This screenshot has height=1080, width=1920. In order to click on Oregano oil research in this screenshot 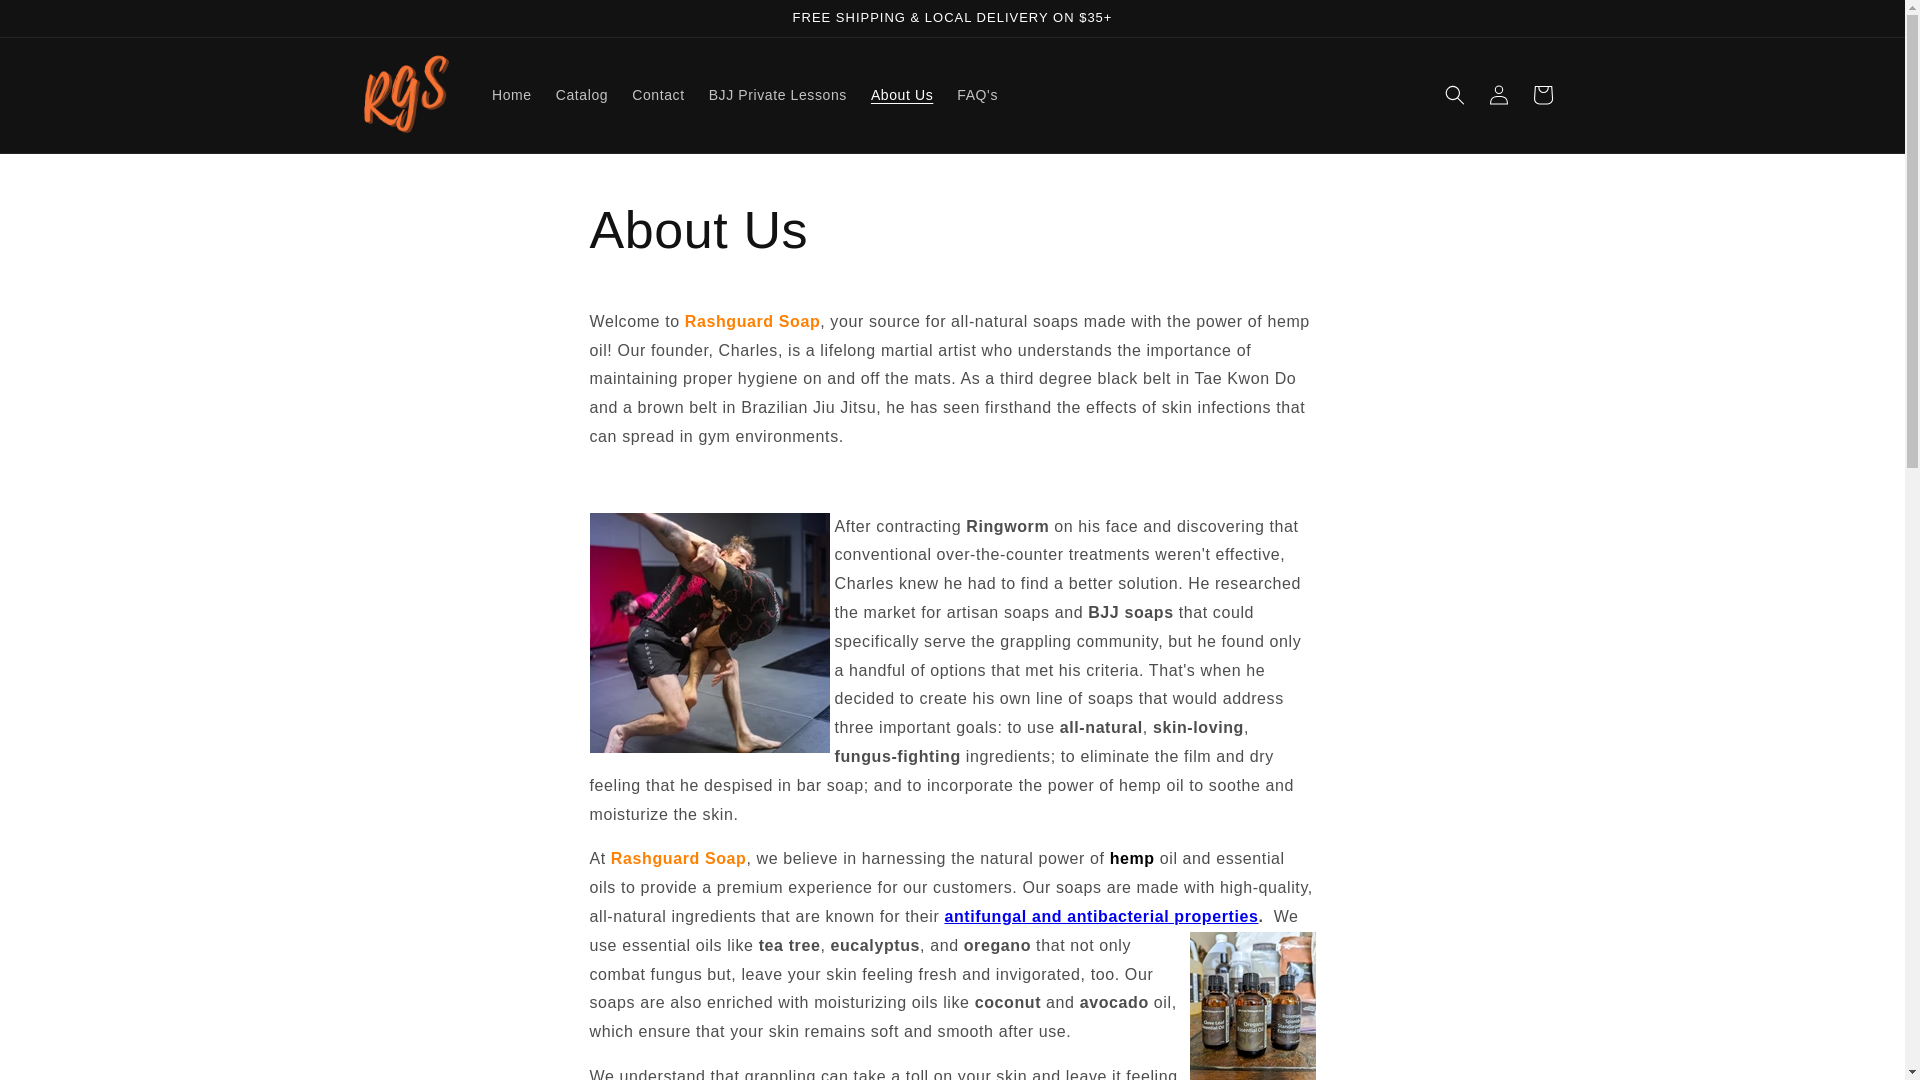, I will do `click(1100, 916)`.